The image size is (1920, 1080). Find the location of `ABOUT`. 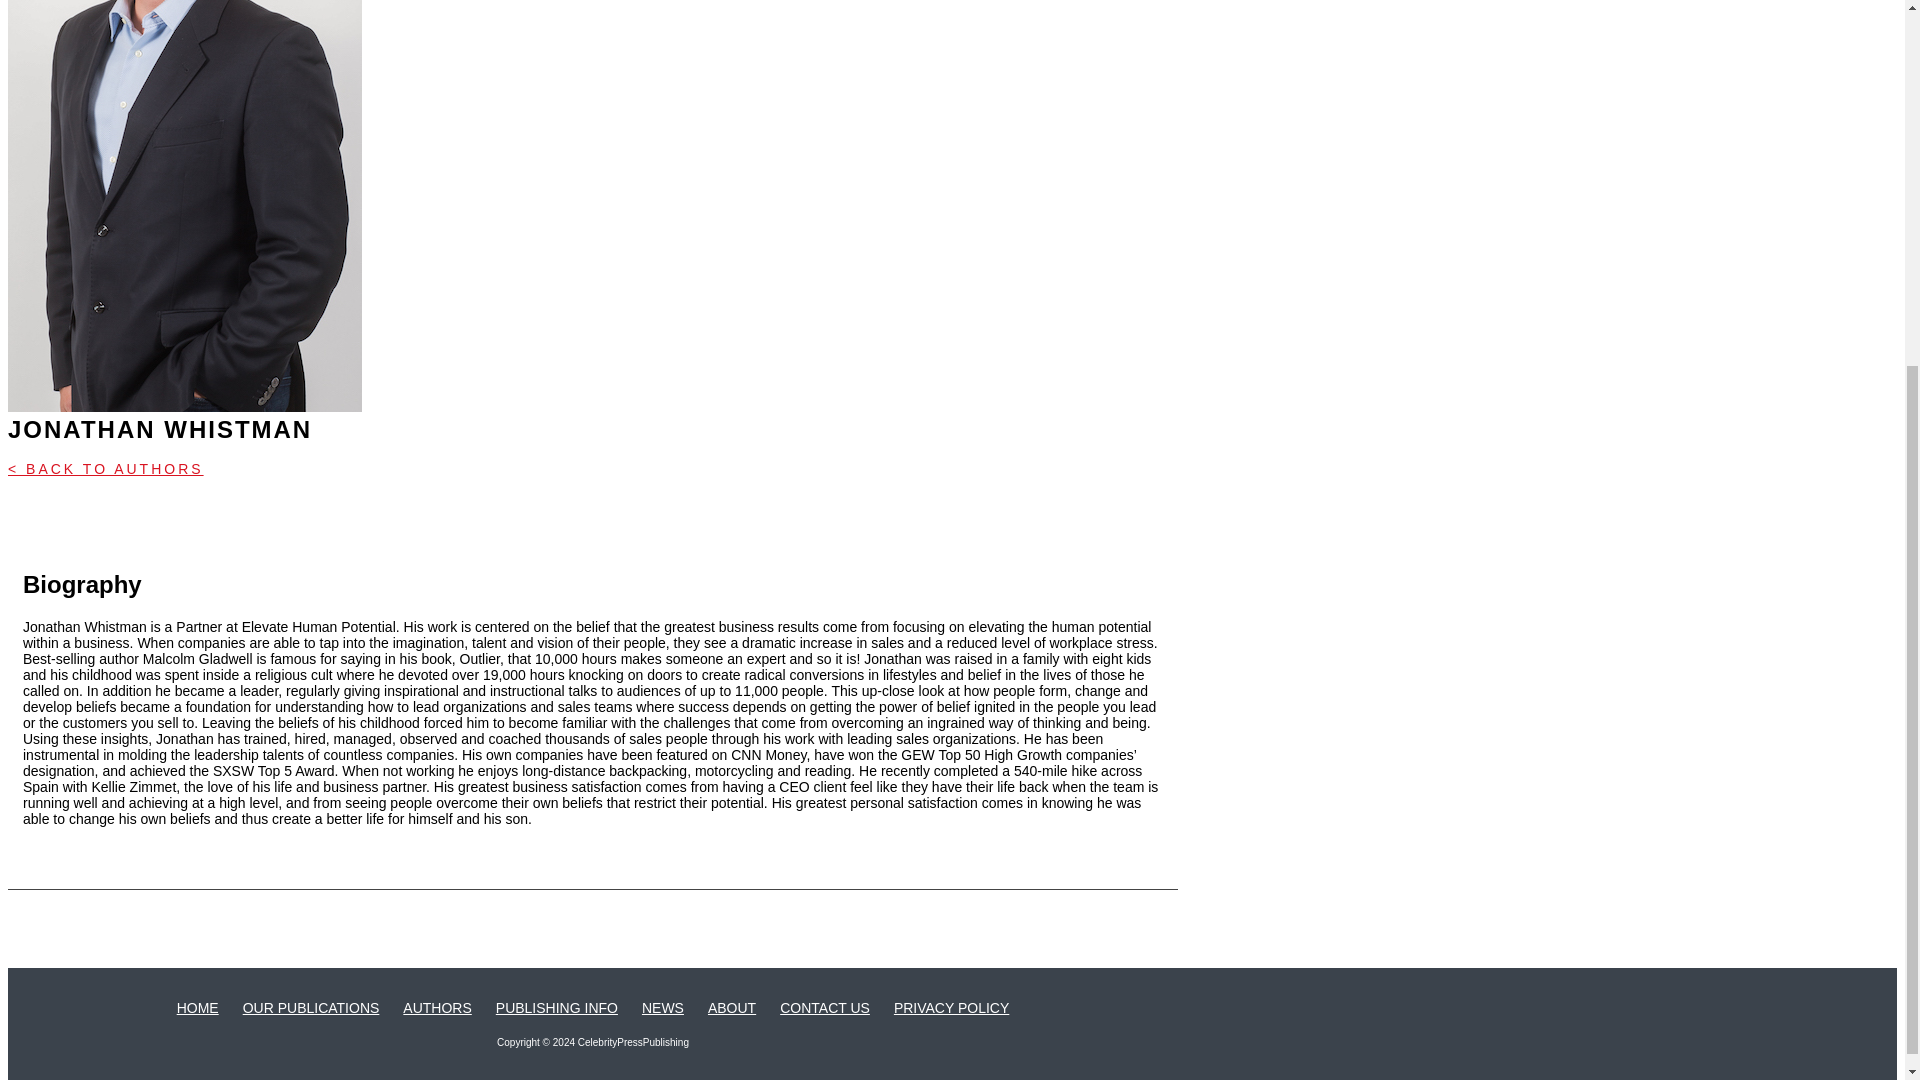

ABOUT is located at coordinates (732, 1008).